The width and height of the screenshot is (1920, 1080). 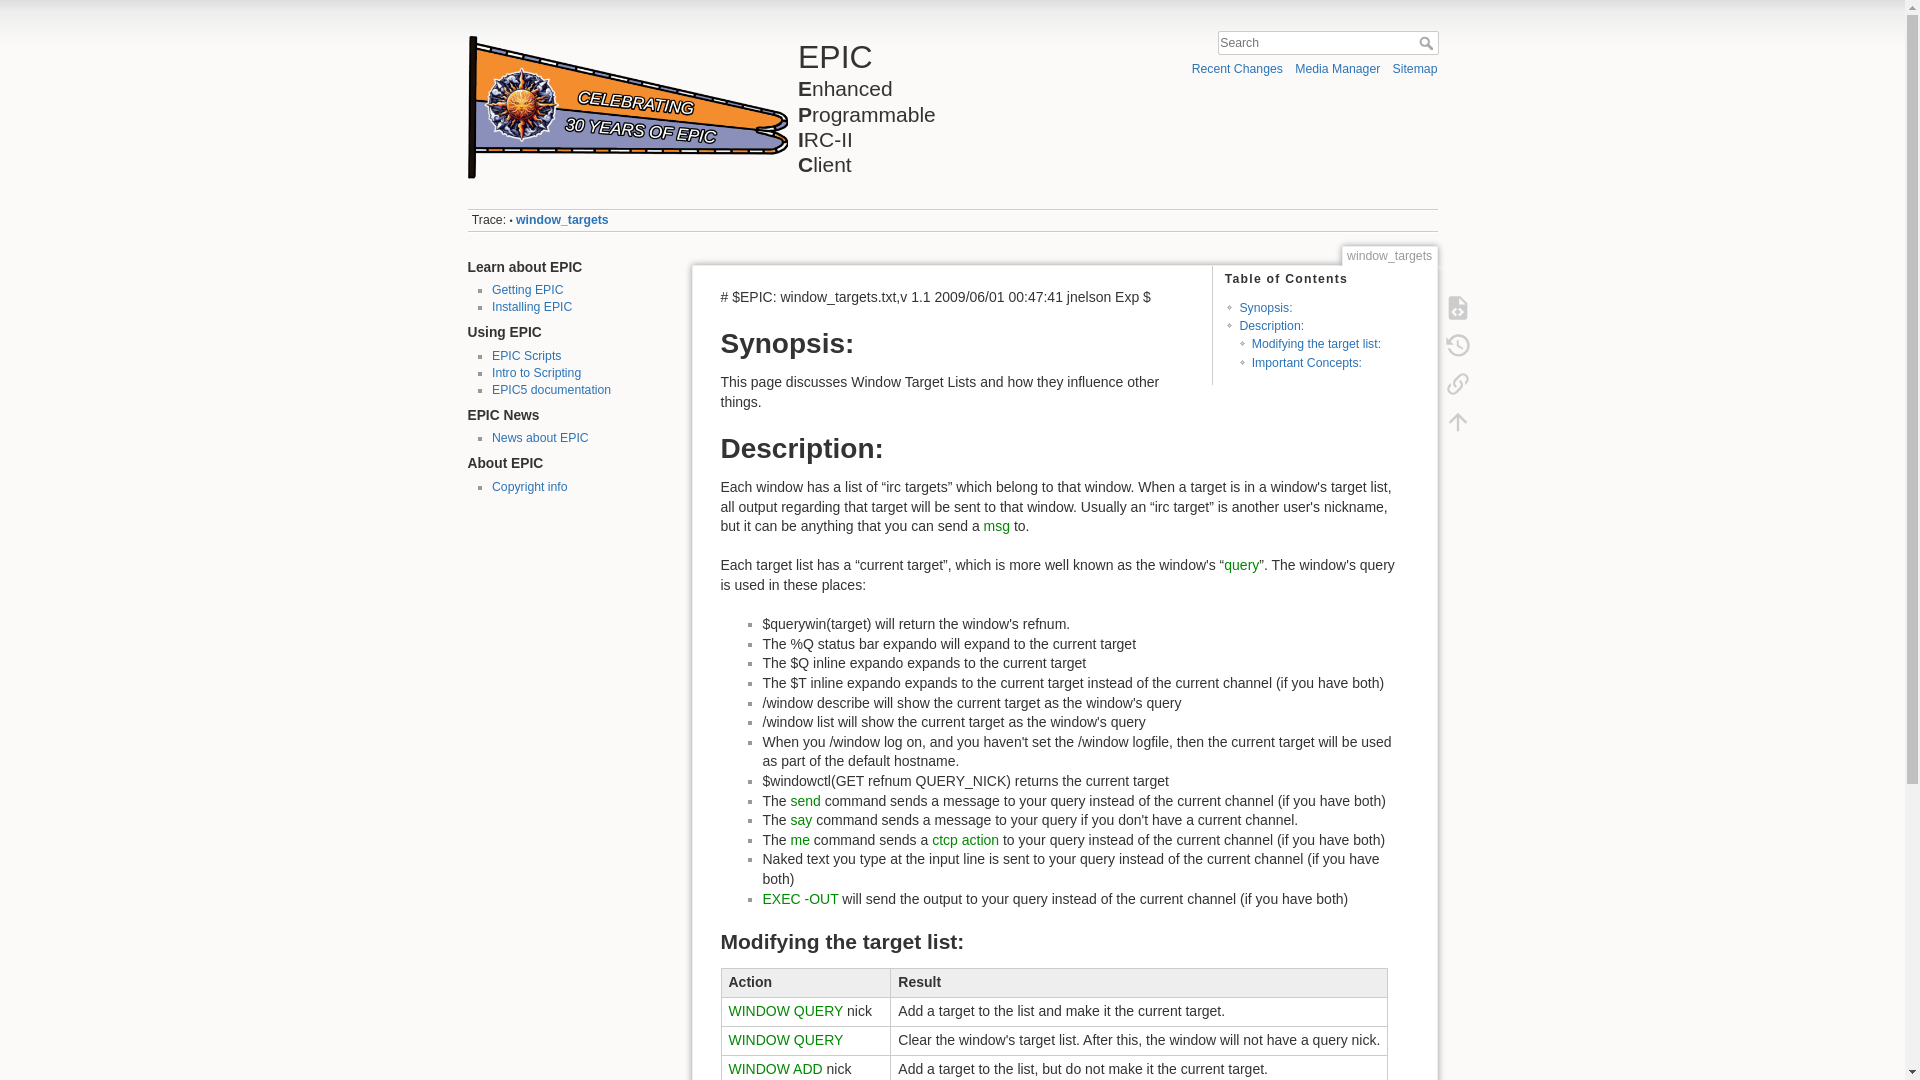 I want to click on WINDOW QUERY, so click(x=784, y=1040).